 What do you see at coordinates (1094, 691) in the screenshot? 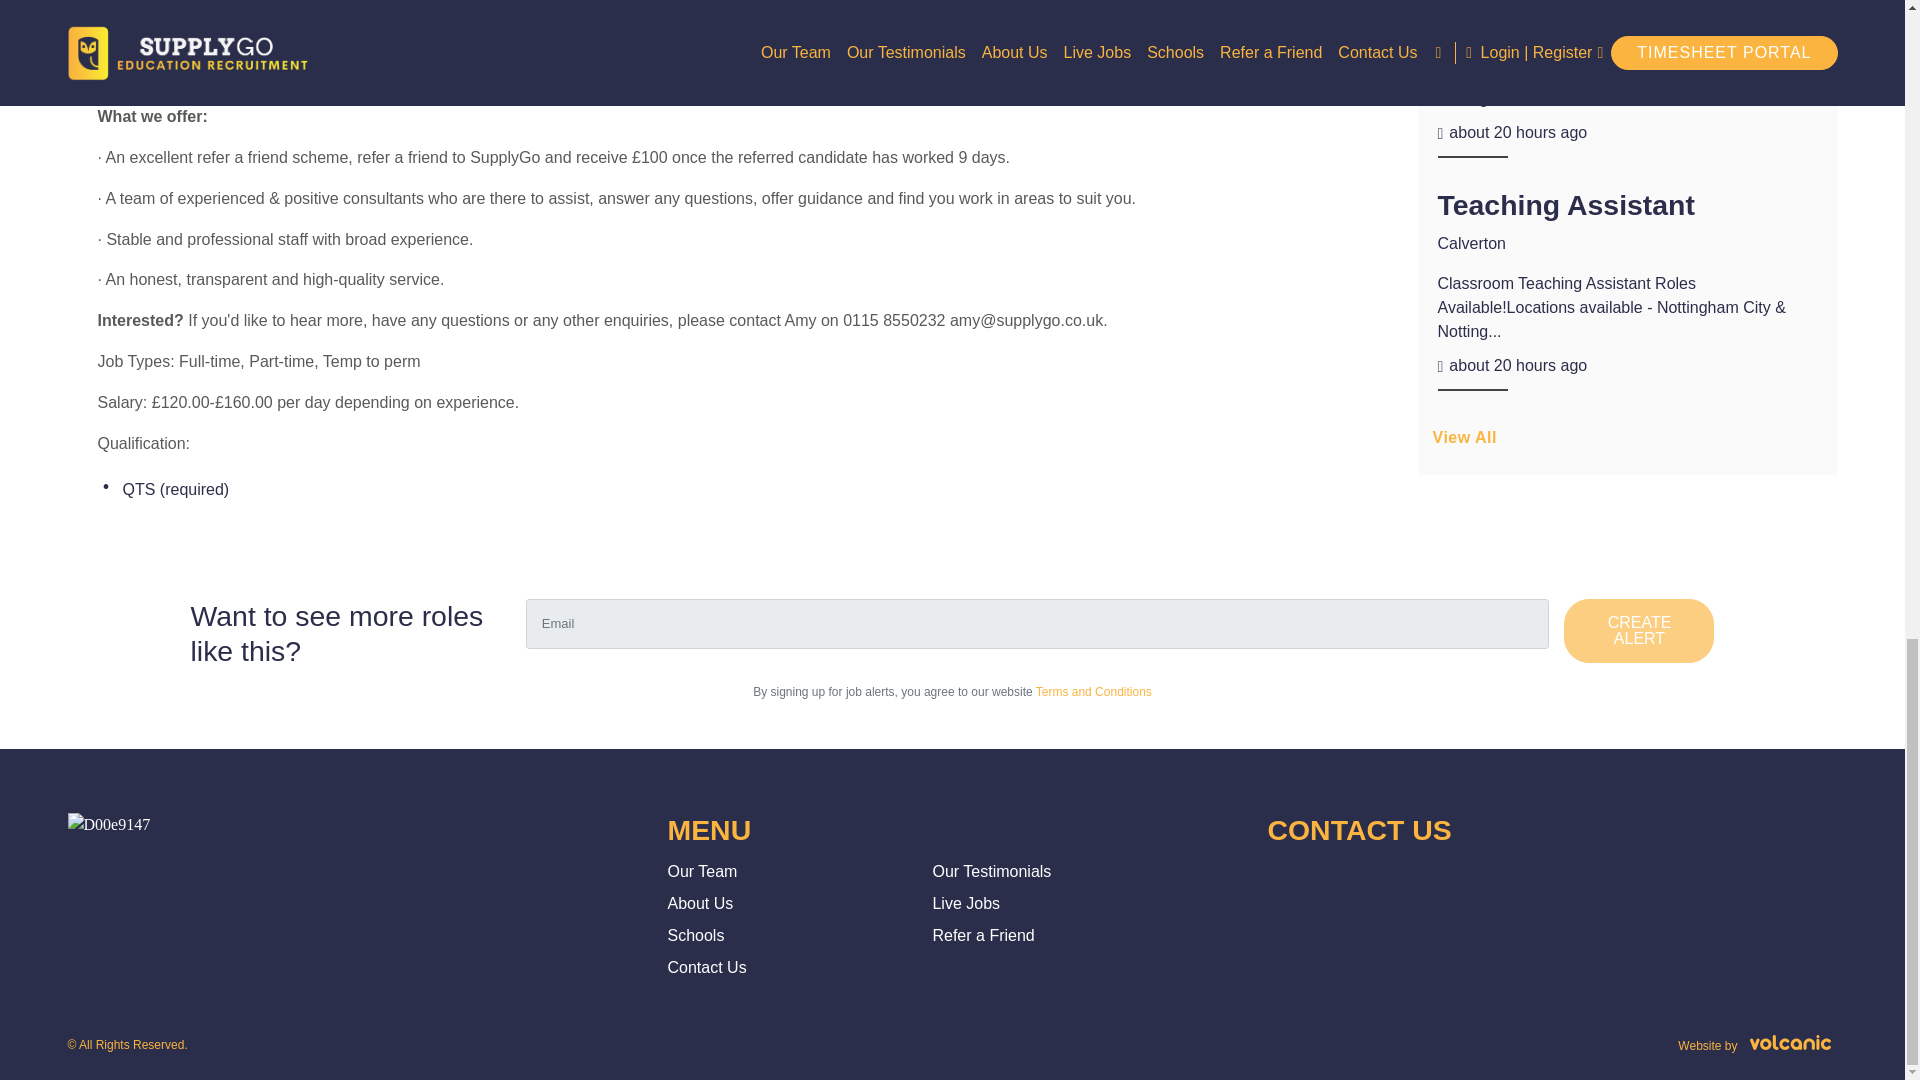
I see `Terms and Conditions` at bounding box center [1094, 691].